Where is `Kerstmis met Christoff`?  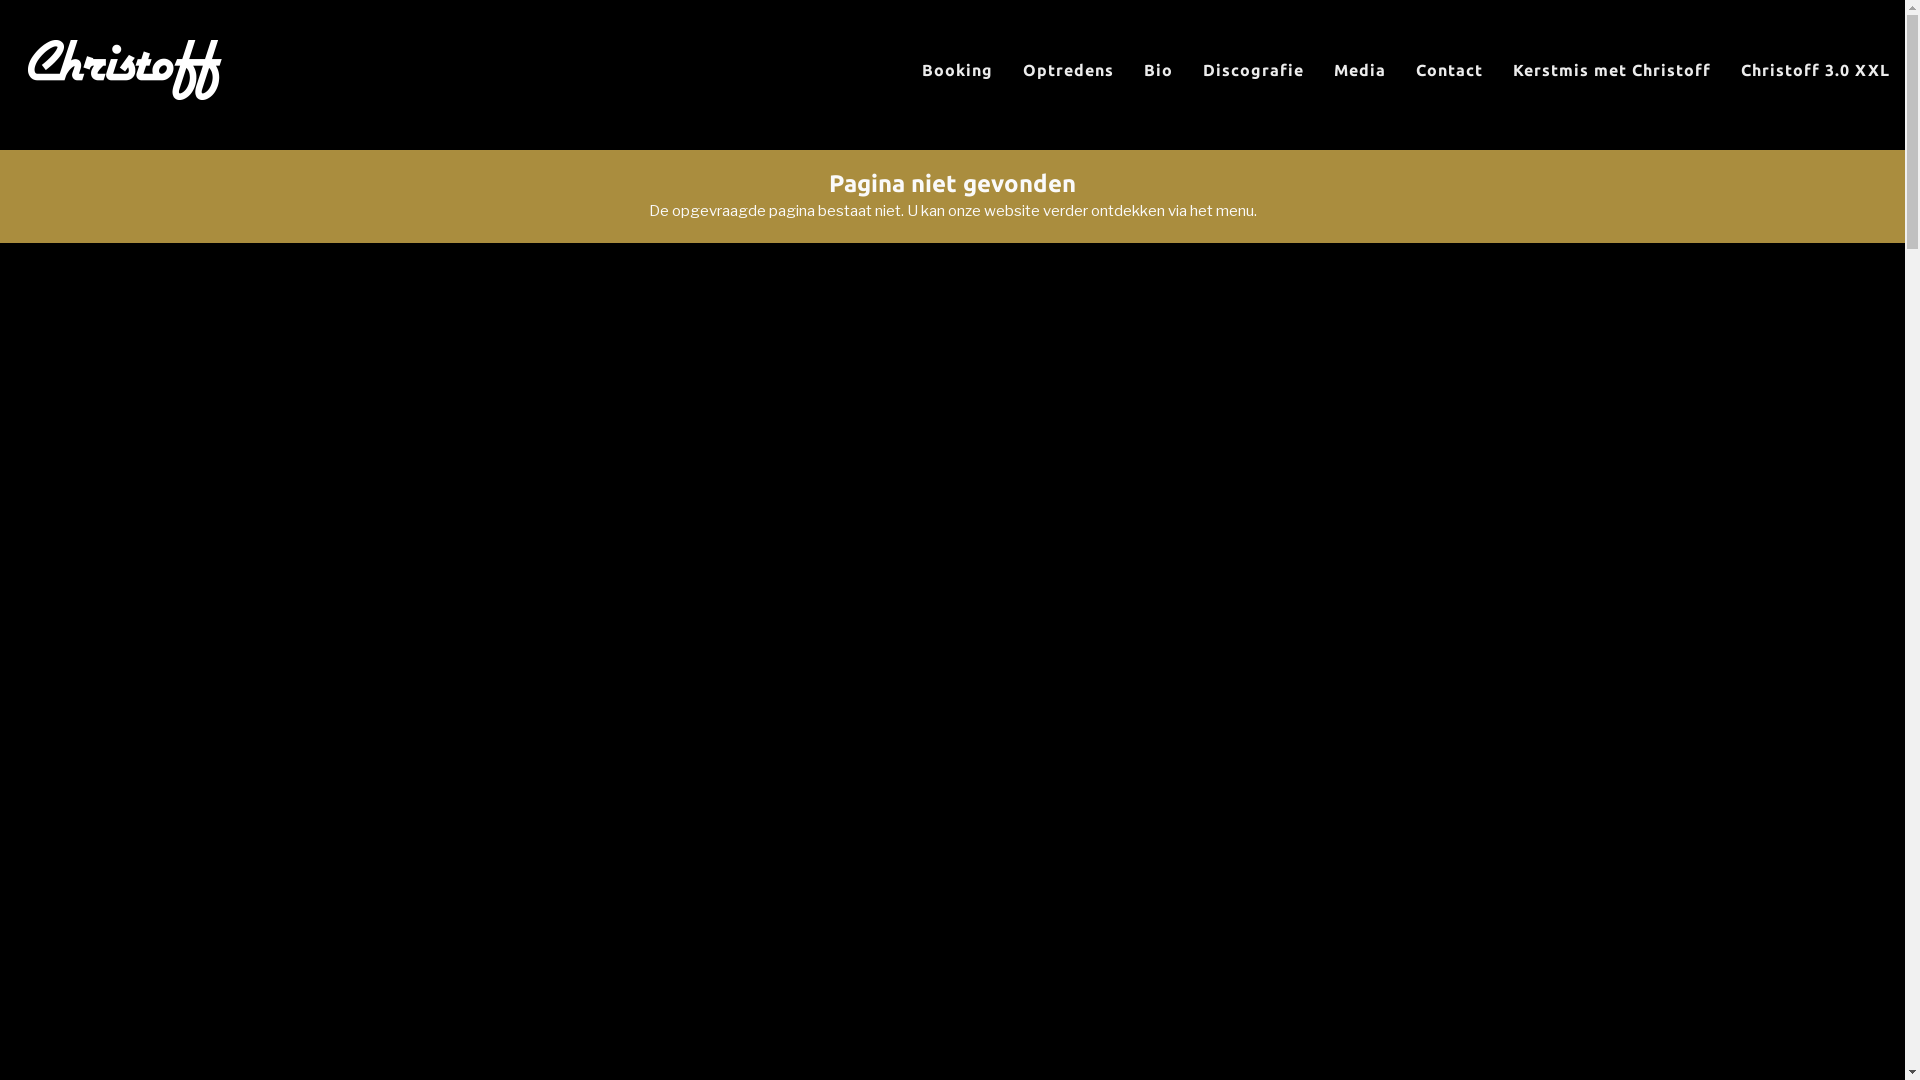
Kerstmis met Christoff is located at coordinates (1612, 70).